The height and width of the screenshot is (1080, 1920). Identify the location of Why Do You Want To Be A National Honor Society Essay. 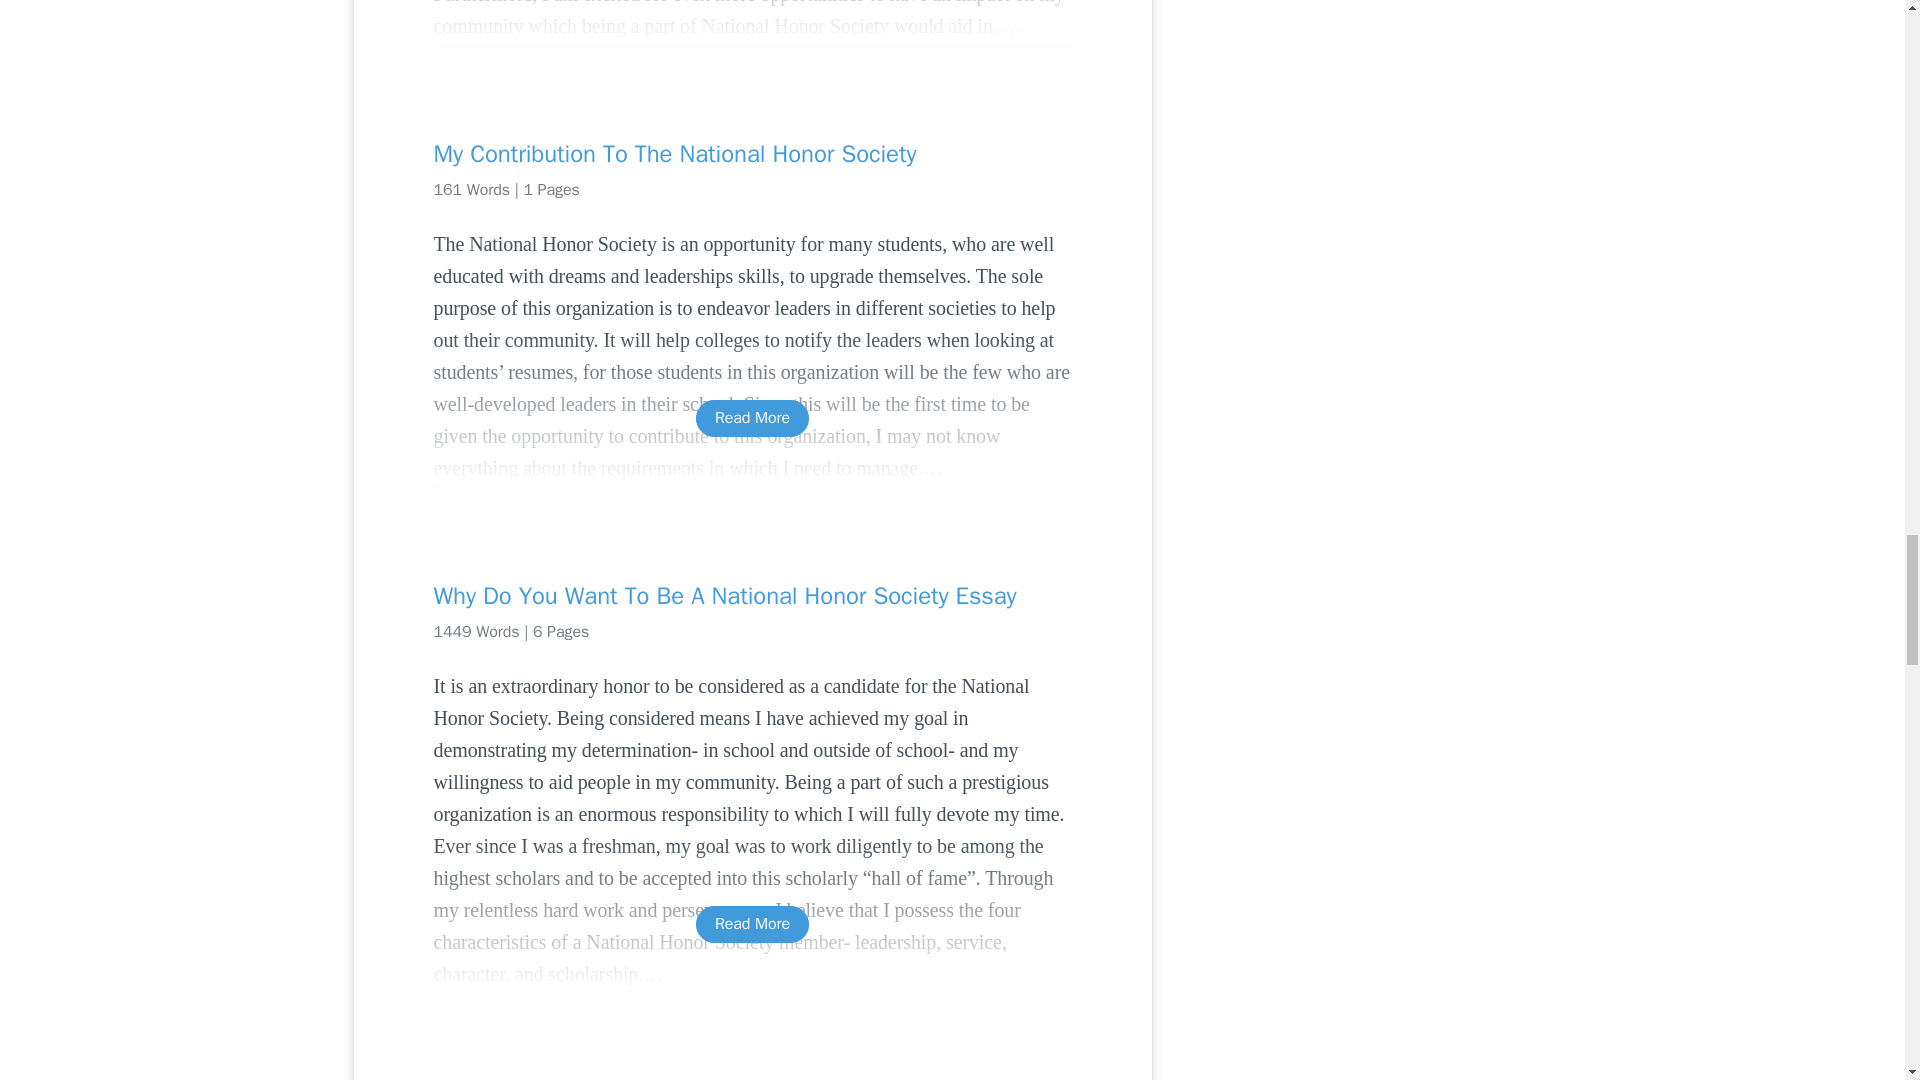
(752, 596).